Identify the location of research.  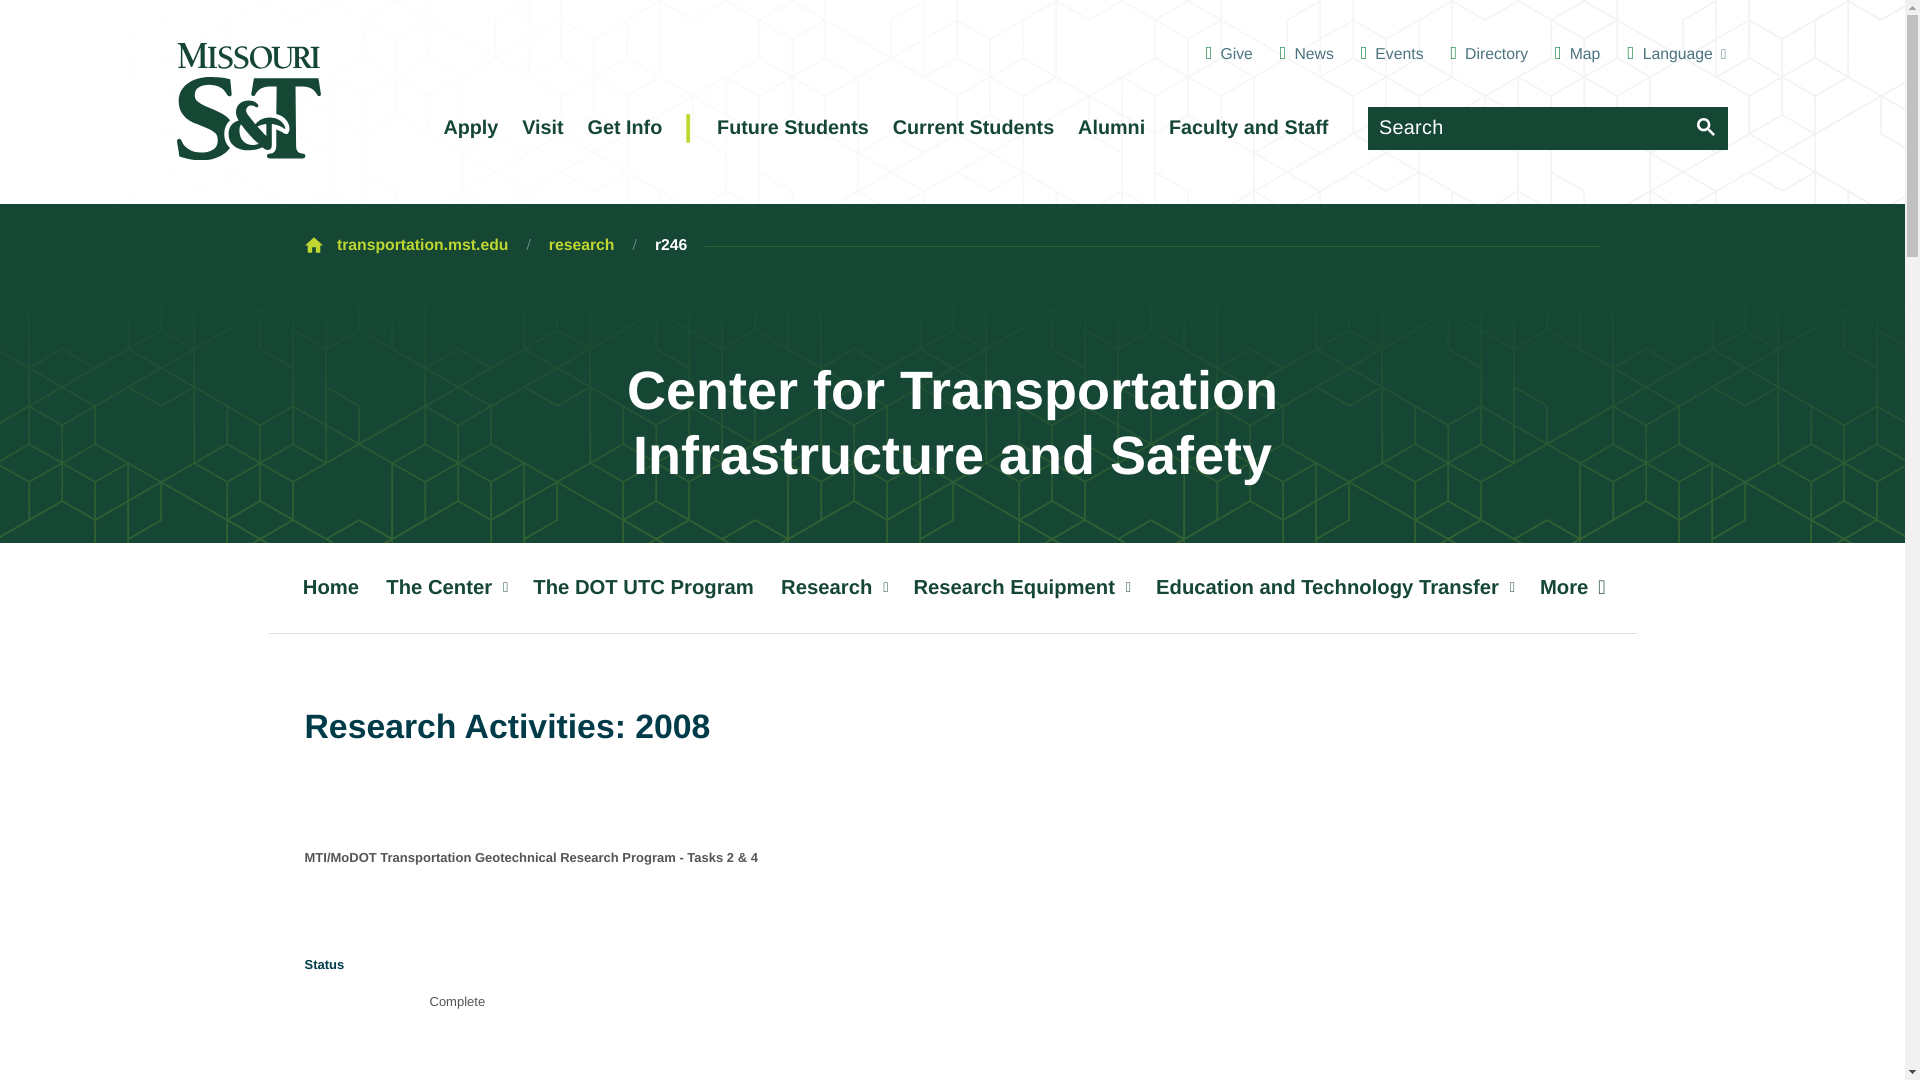
(582, 246).